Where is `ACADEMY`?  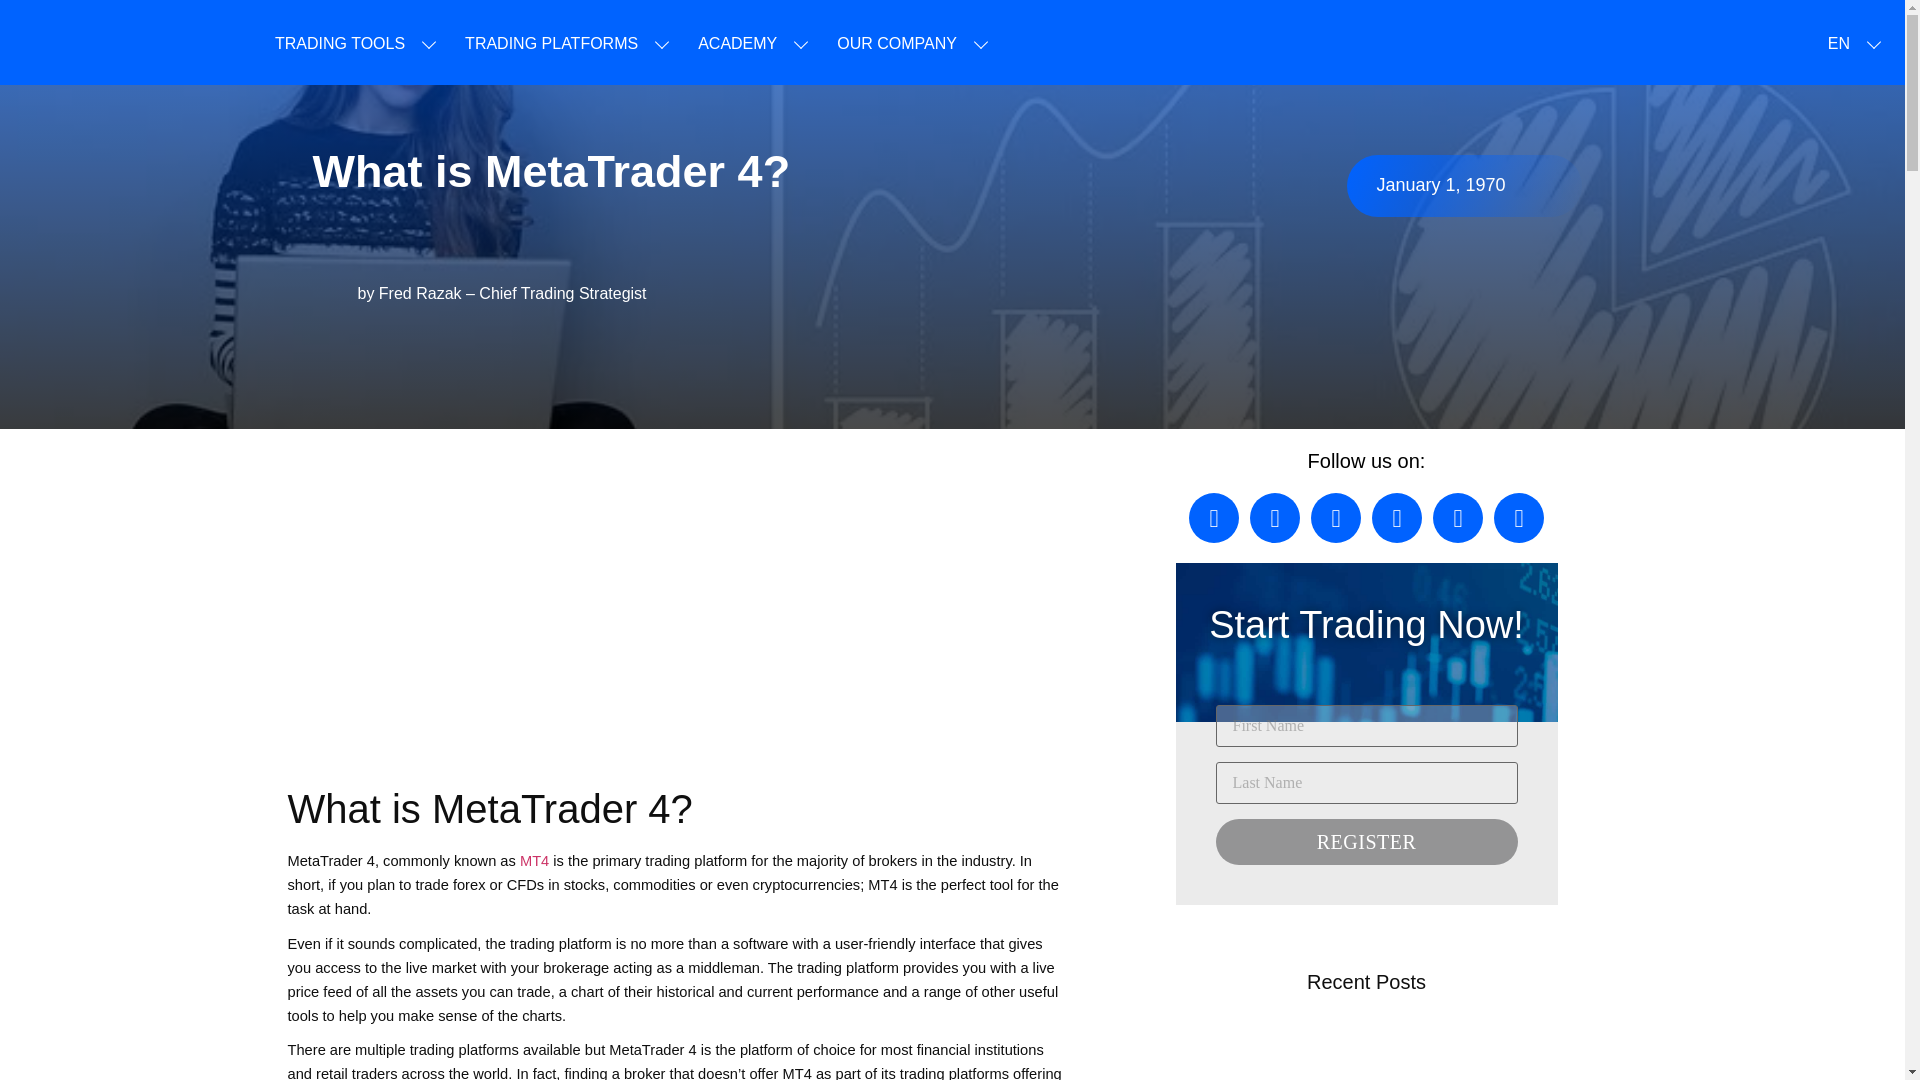 ACADEMY is located at coordinates (738, 44).